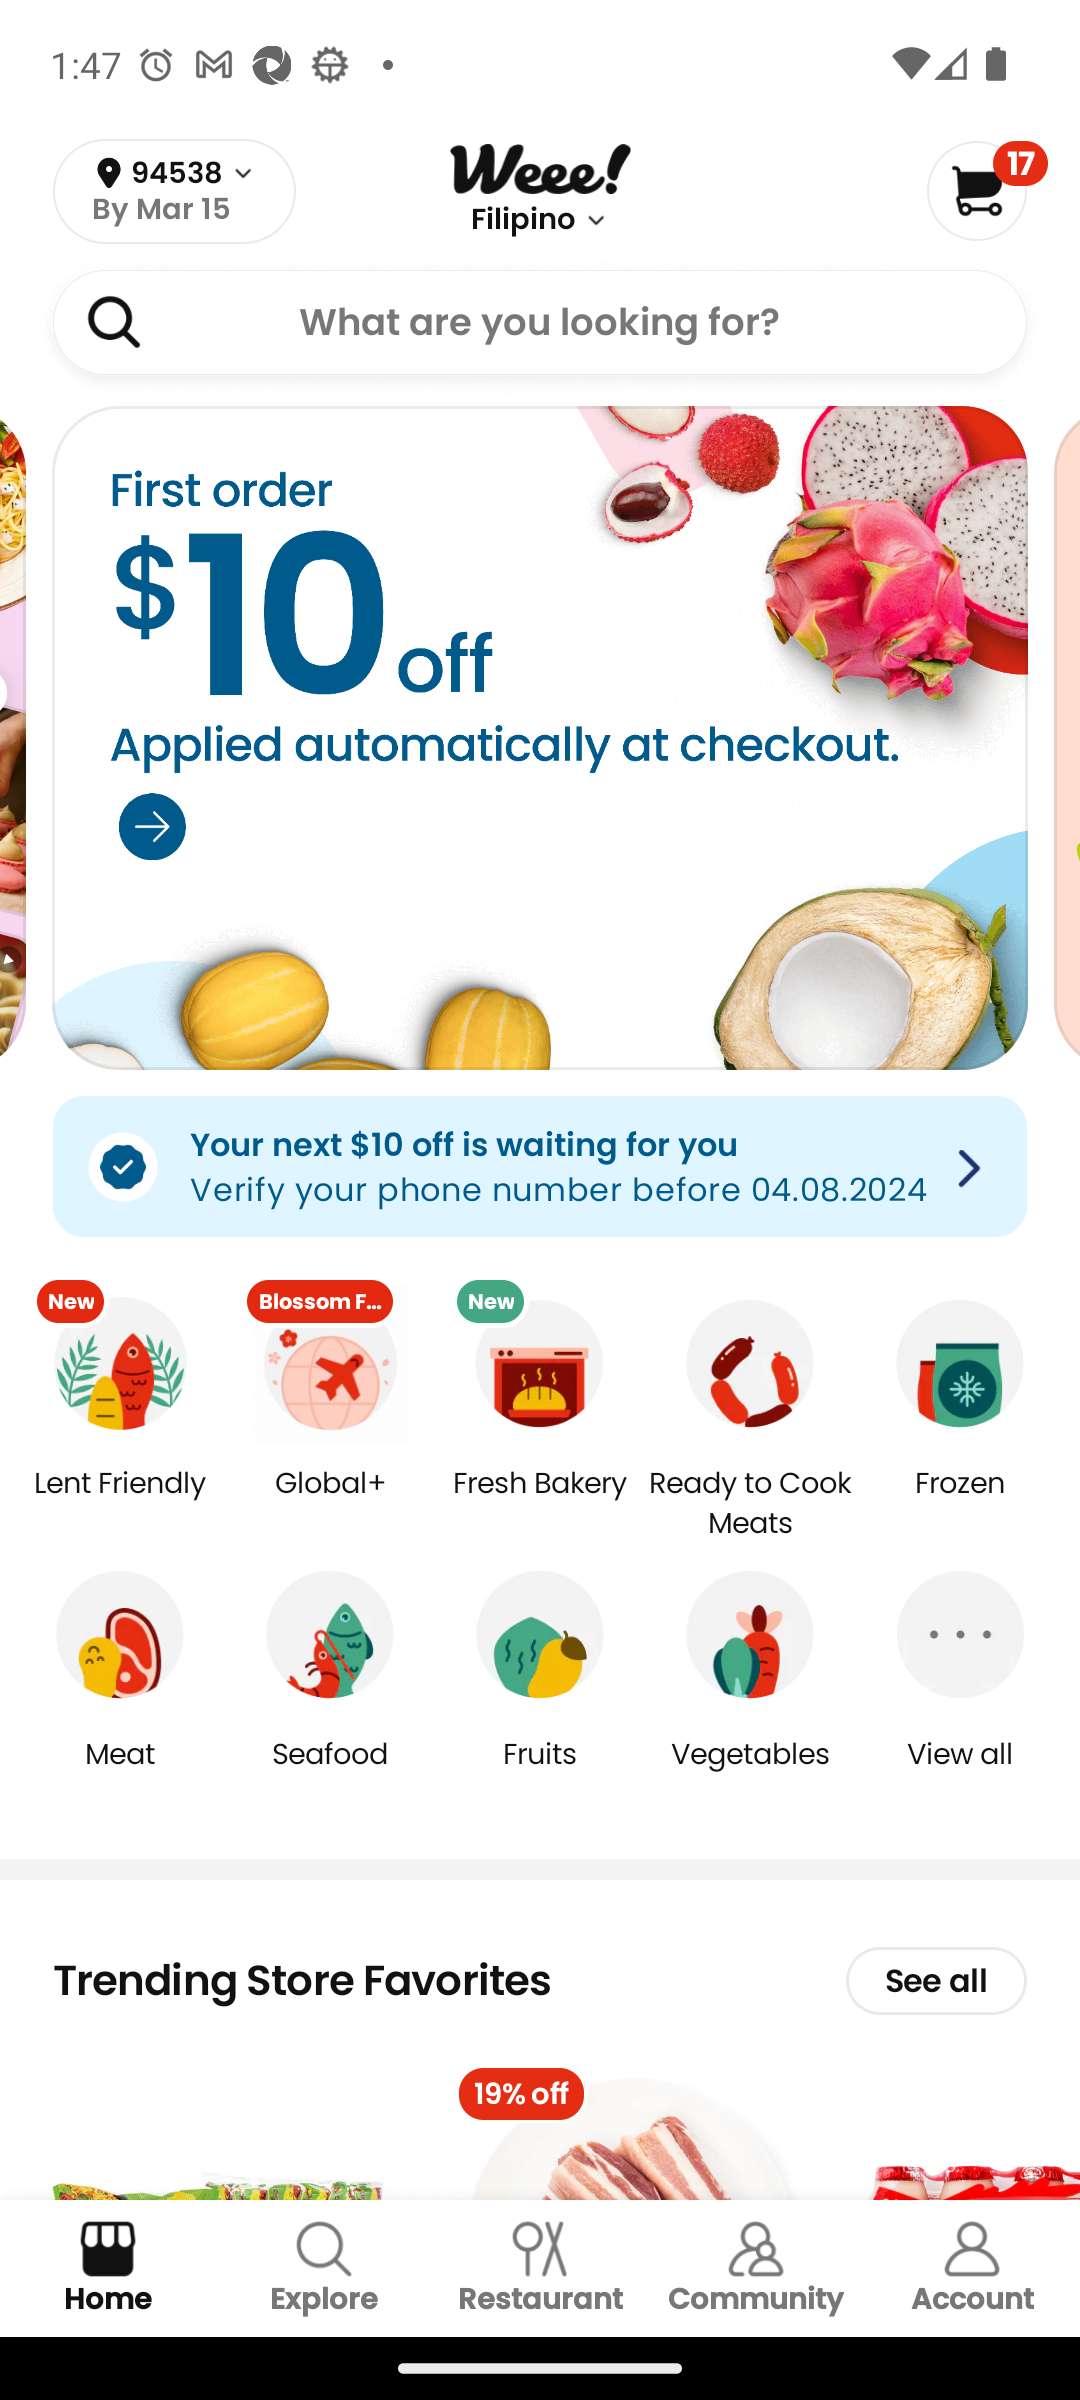 This screenshot has height=2400, width=1080. What do you see at coordinates (540, 1774) in the screenshot?
I see `Fruits` at bounding box center [540, 1774].